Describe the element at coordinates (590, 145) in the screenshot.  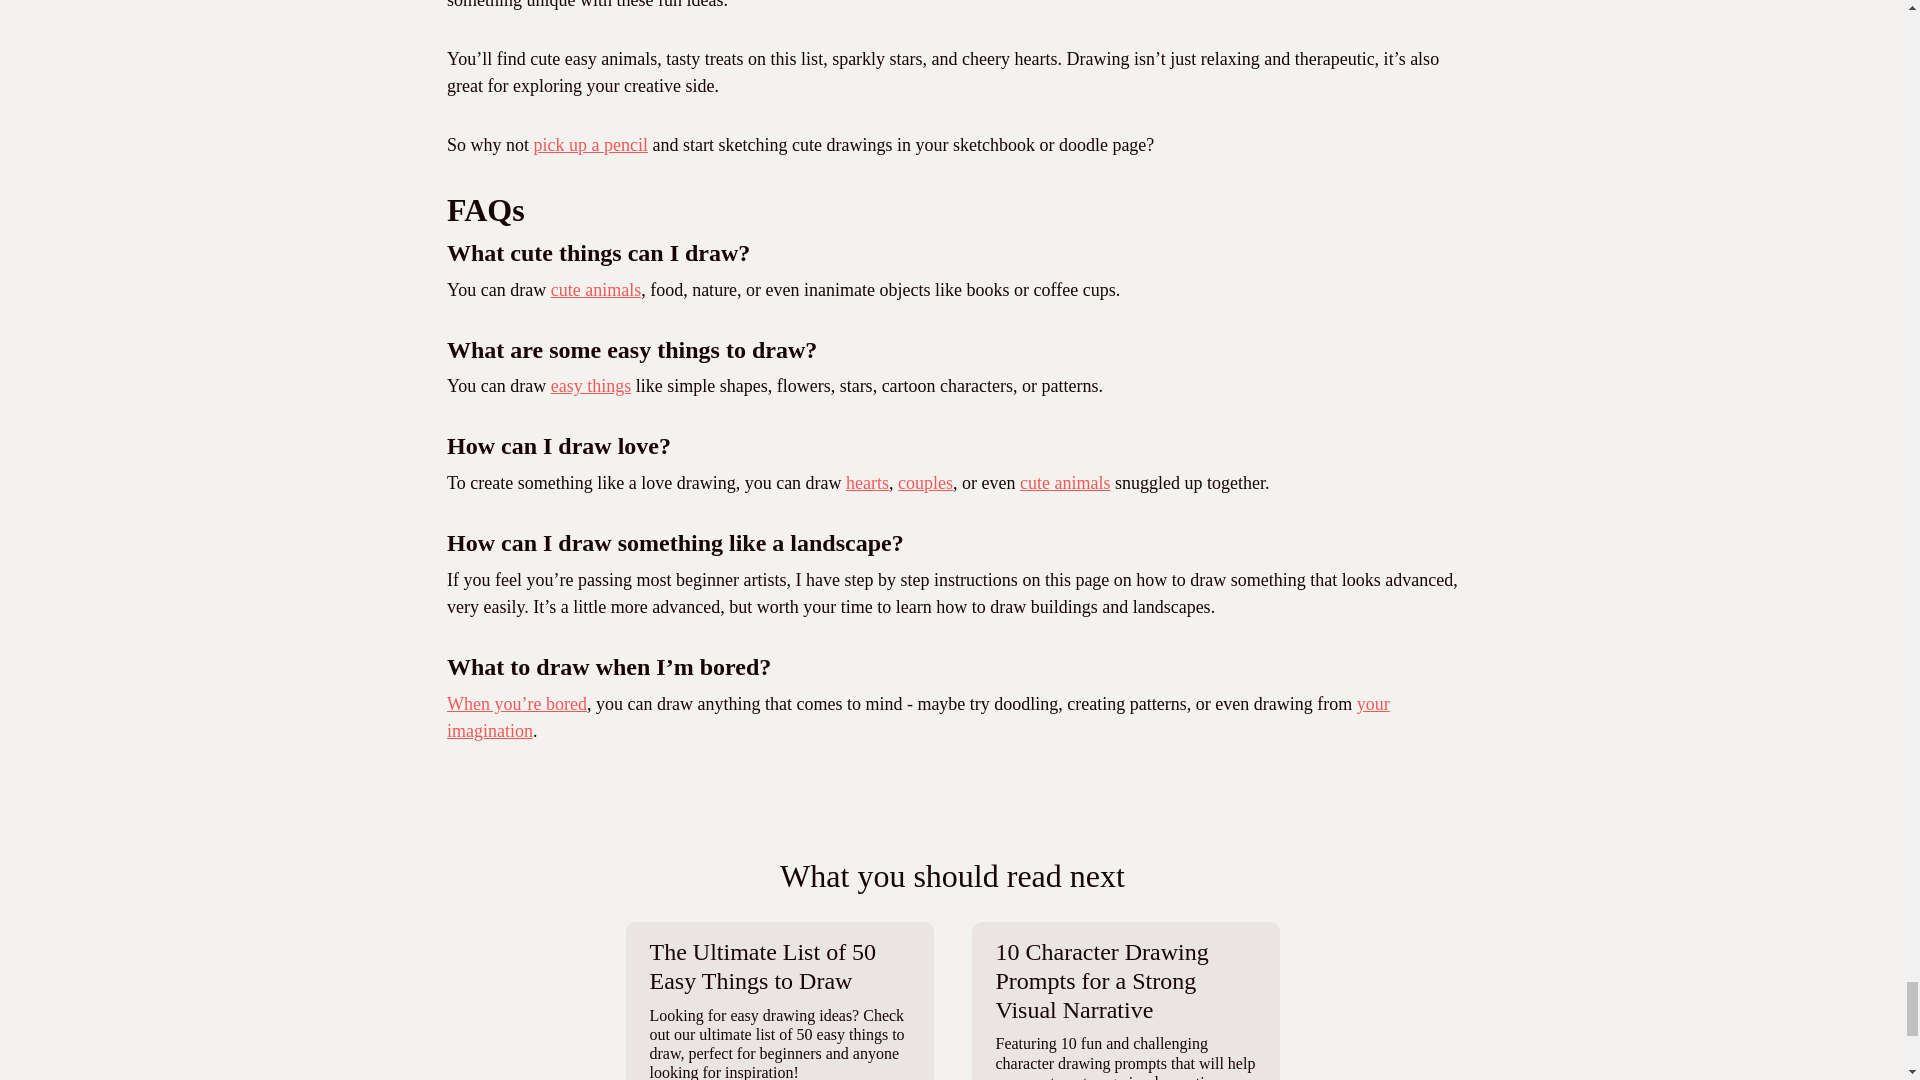
I see `pick up a pencil` at that location.